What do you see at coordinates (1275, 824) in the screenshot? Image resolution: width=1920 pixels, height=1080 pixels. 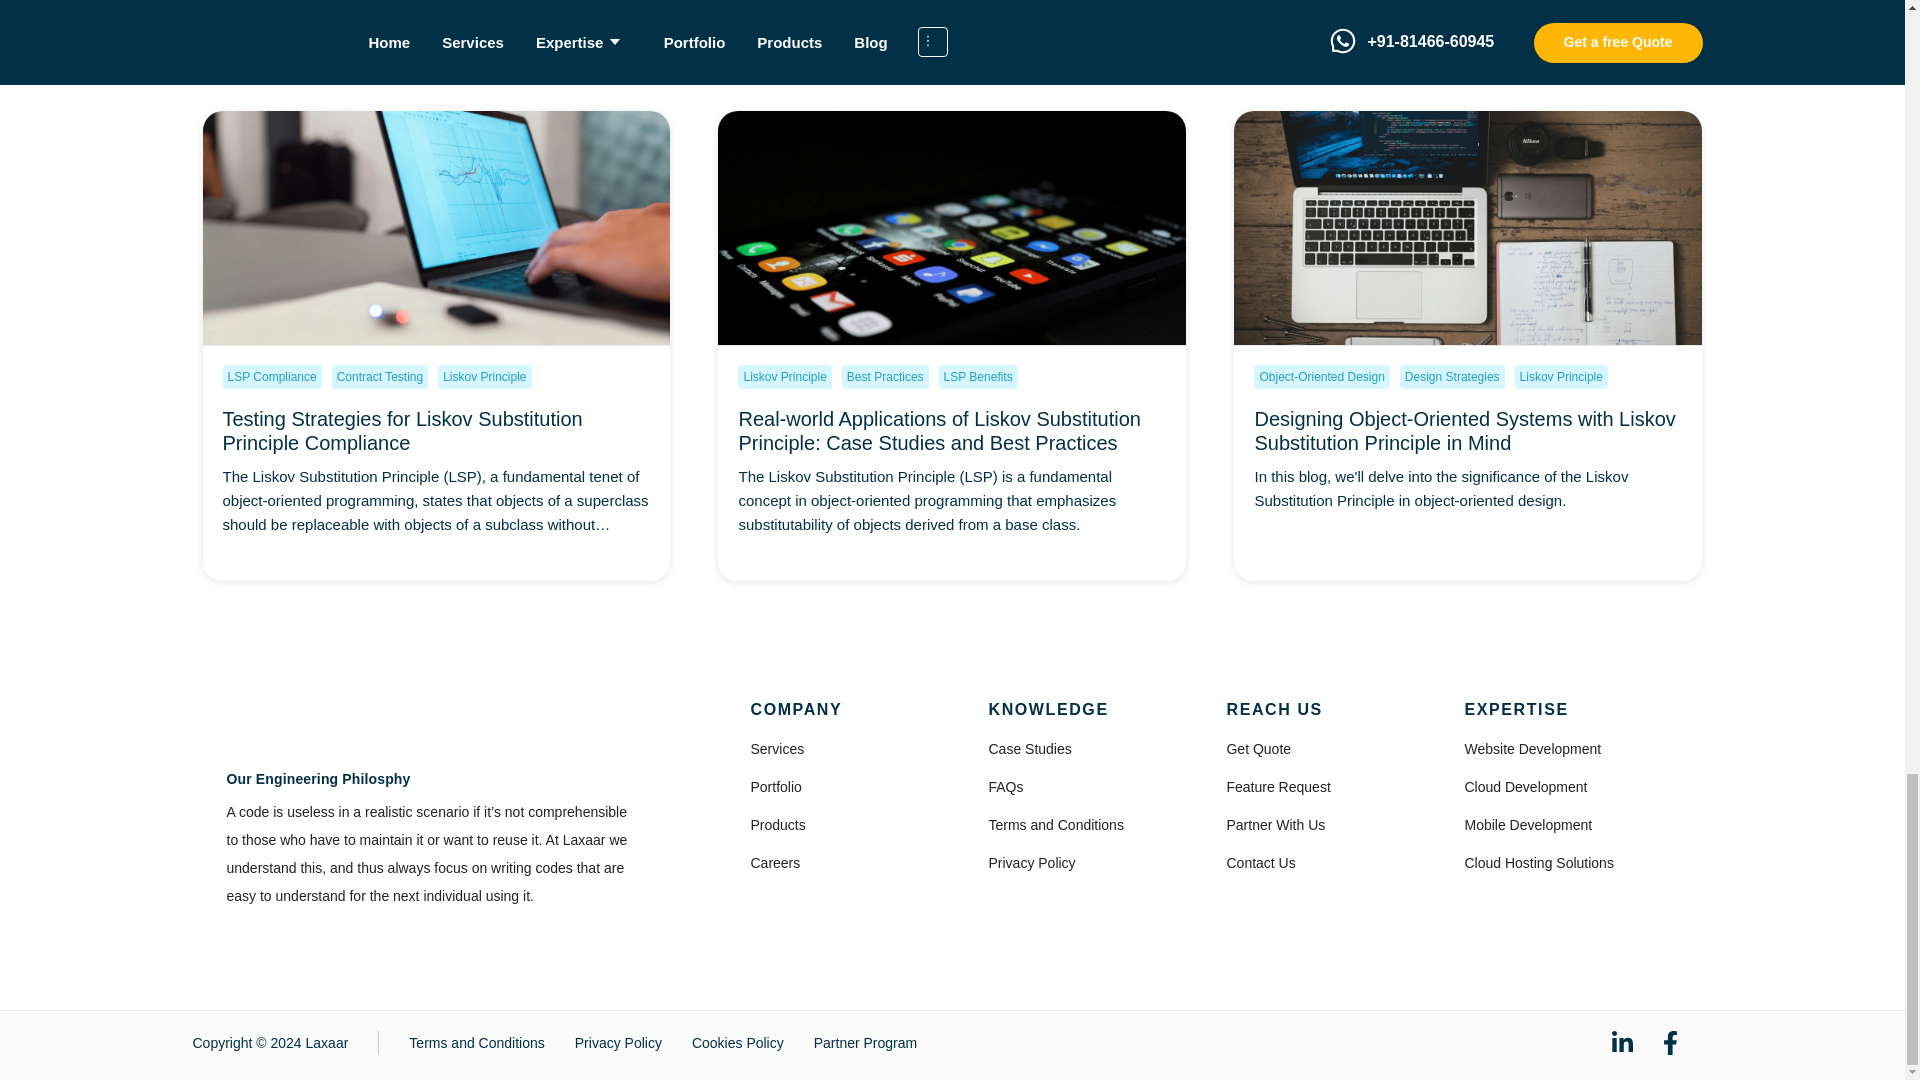 I see `Partner With Us` at bounding box center [1275, 824].